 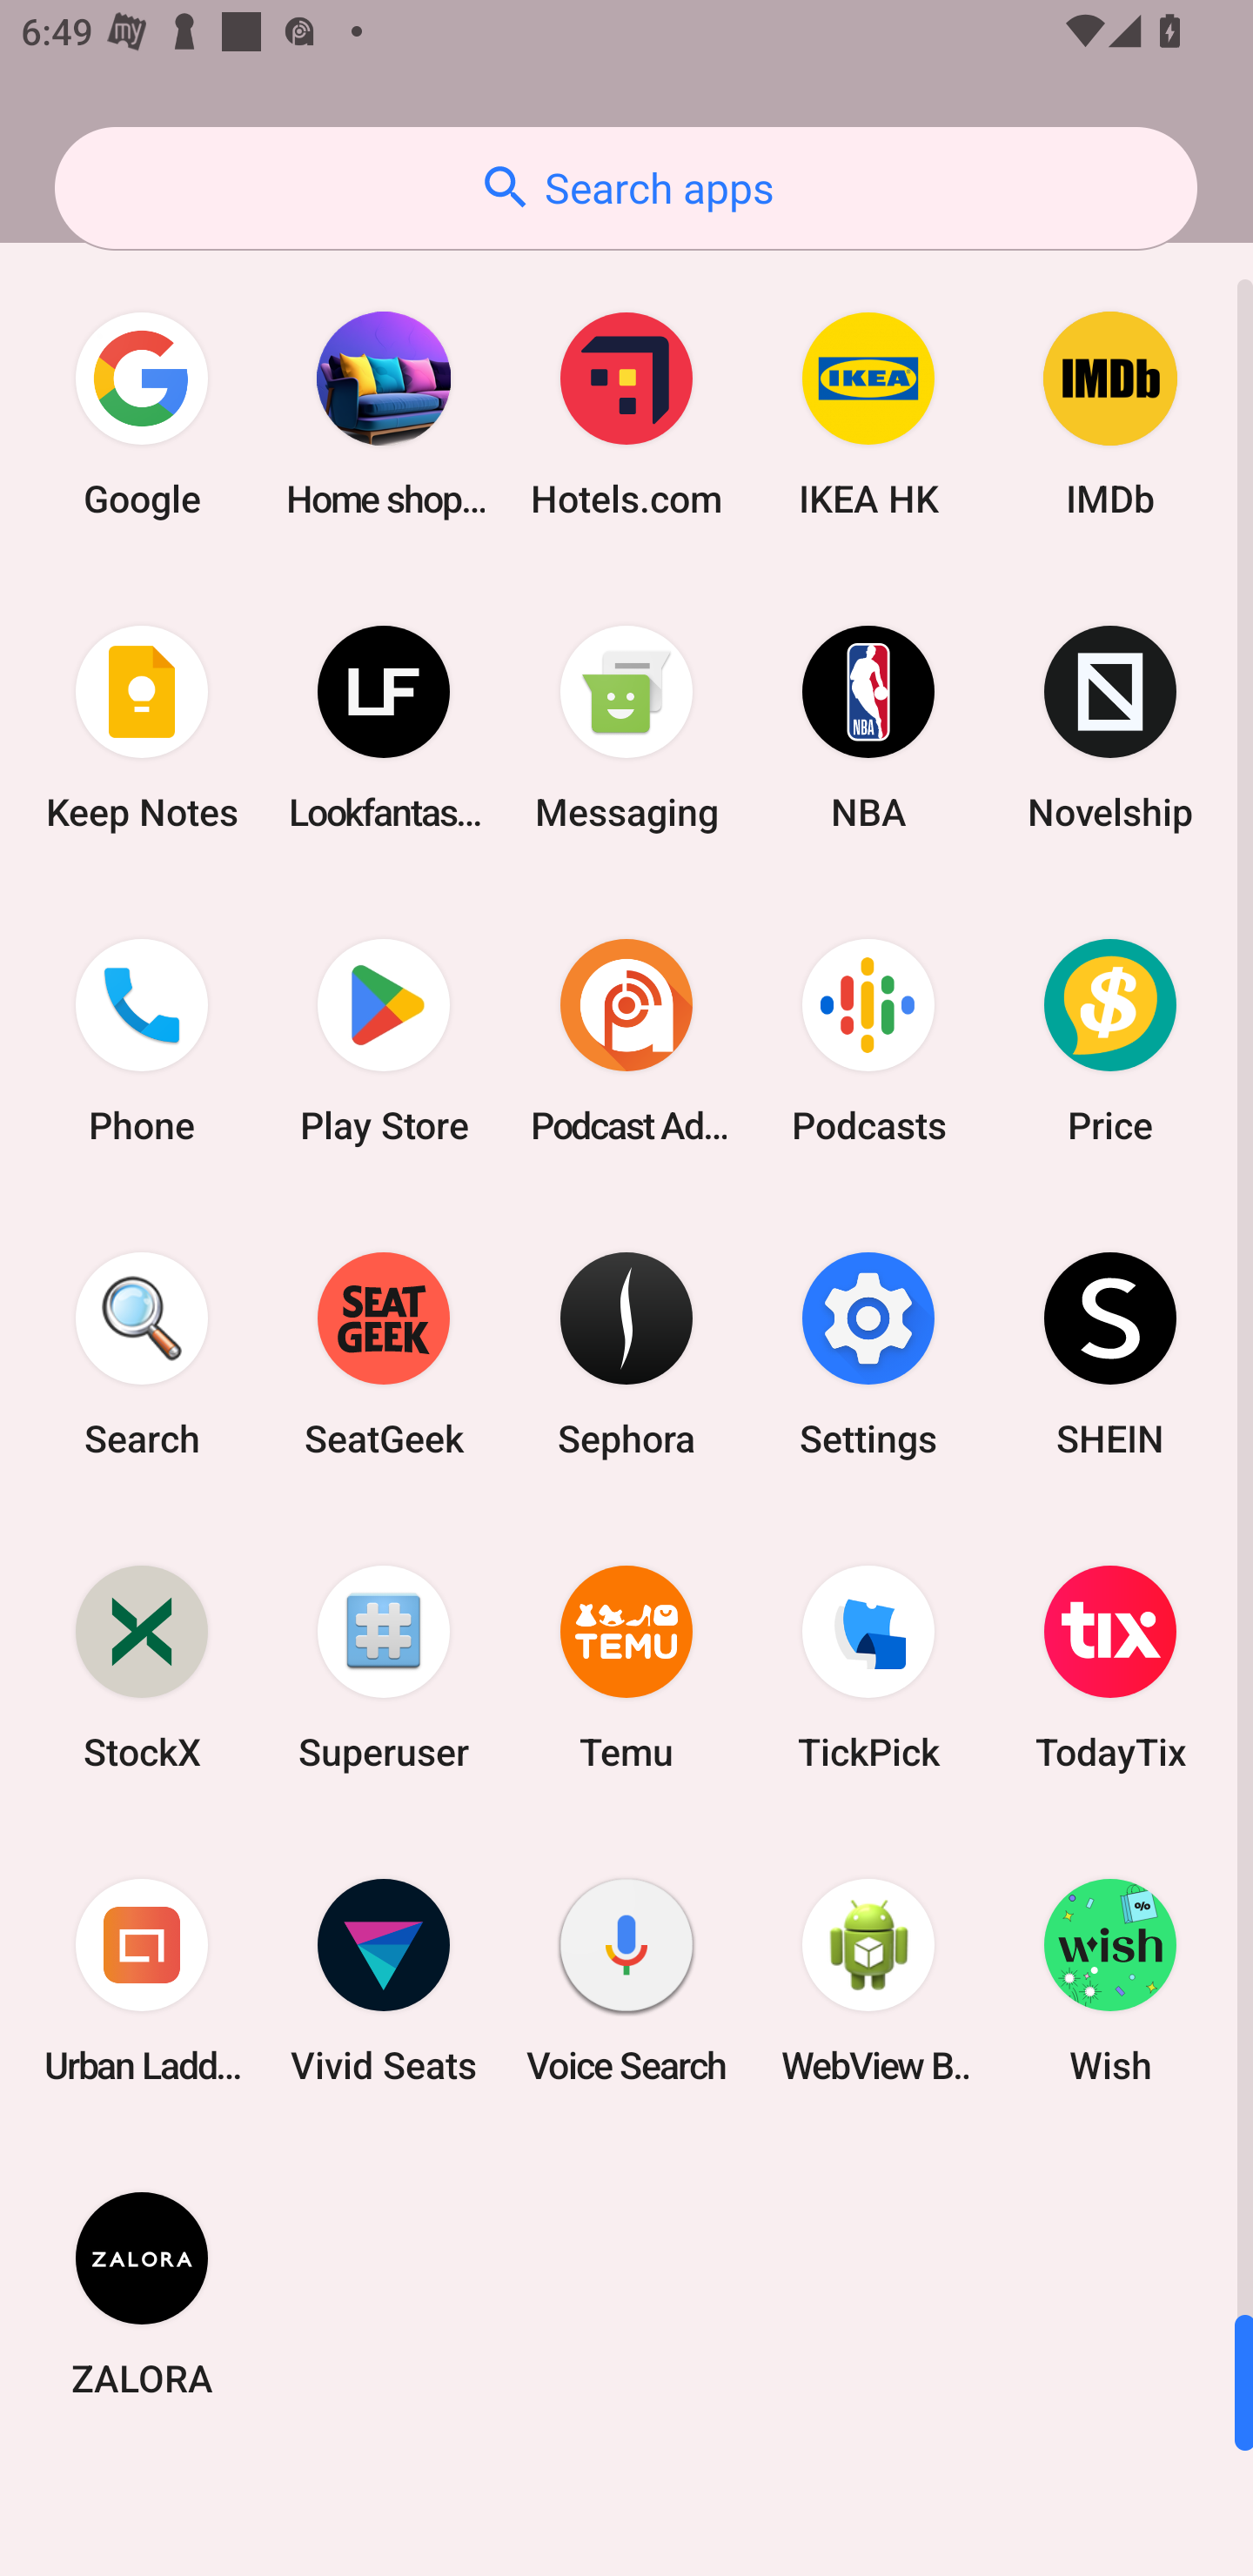 I want to click on Search, so click(x=142, y=1353).